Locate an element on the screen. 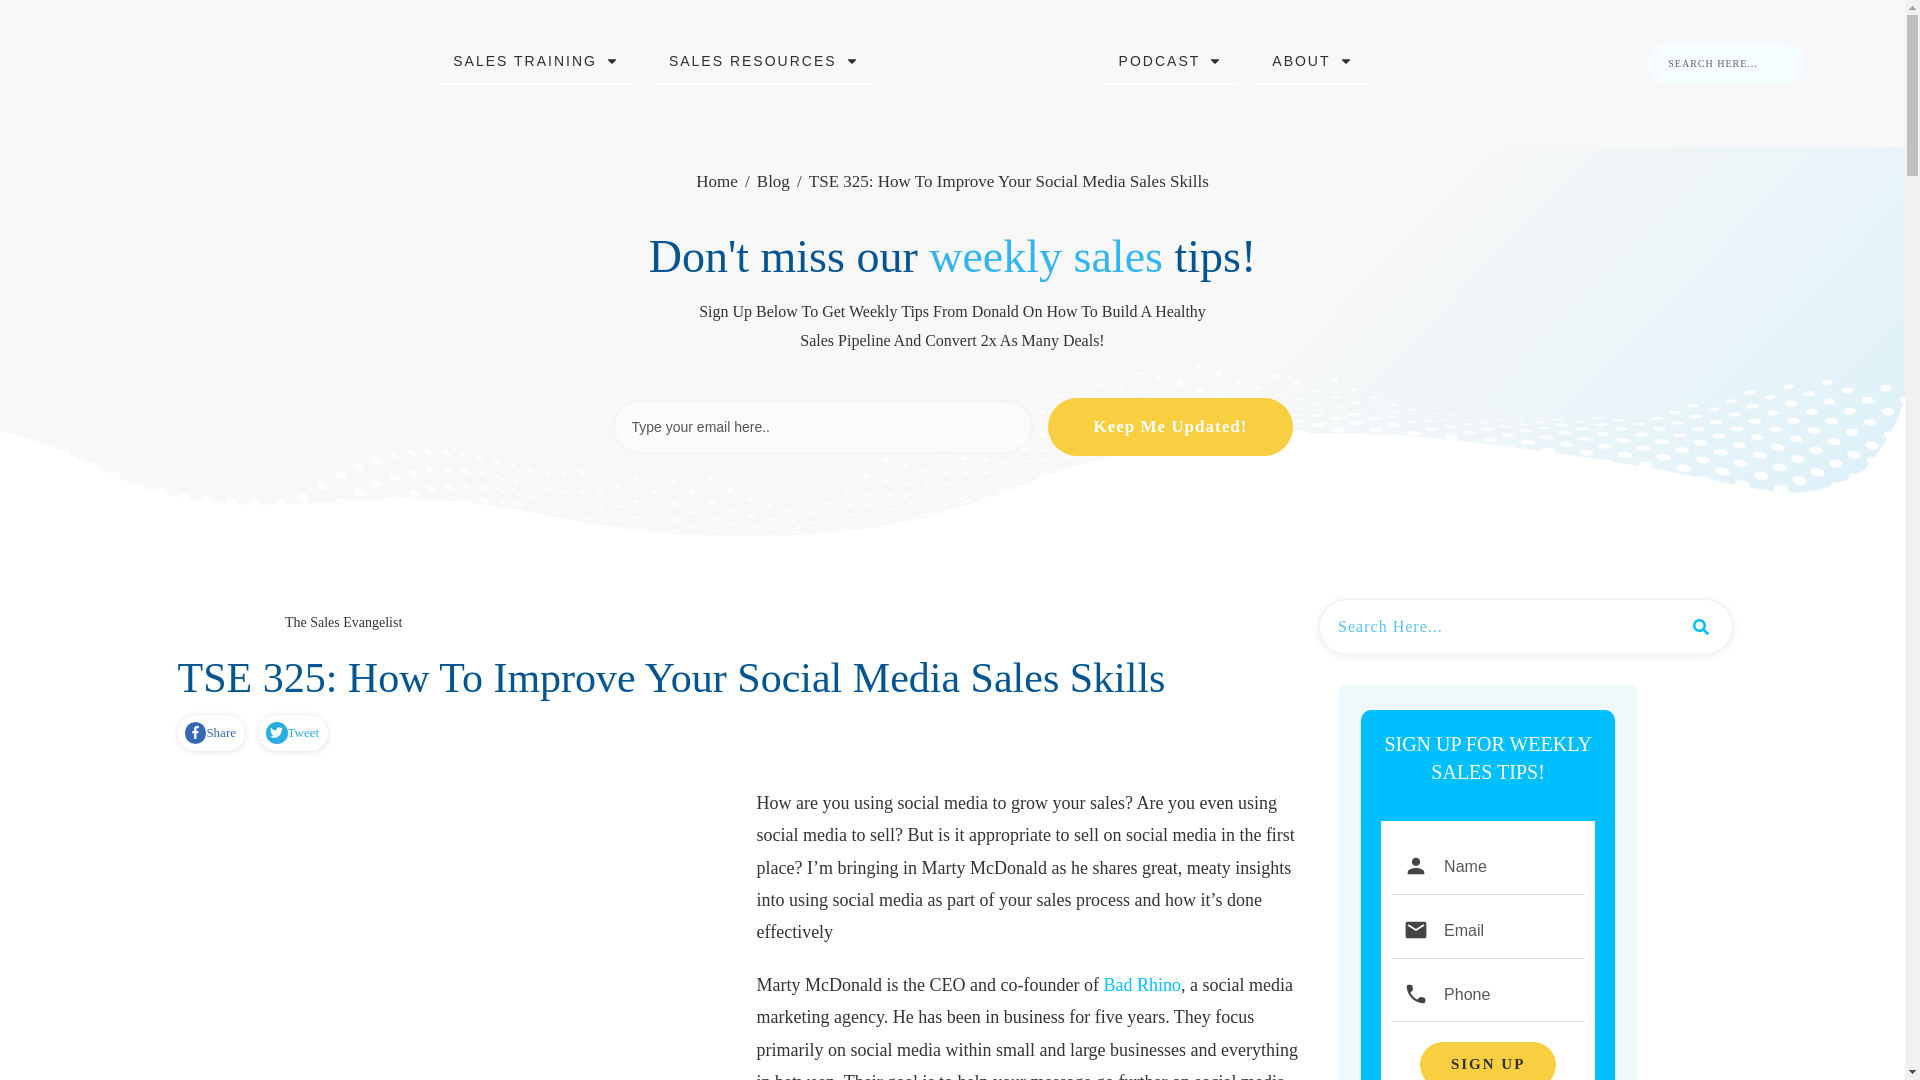 The image size is (1920, 1080). Tweet is located at coordinates (292, 733).